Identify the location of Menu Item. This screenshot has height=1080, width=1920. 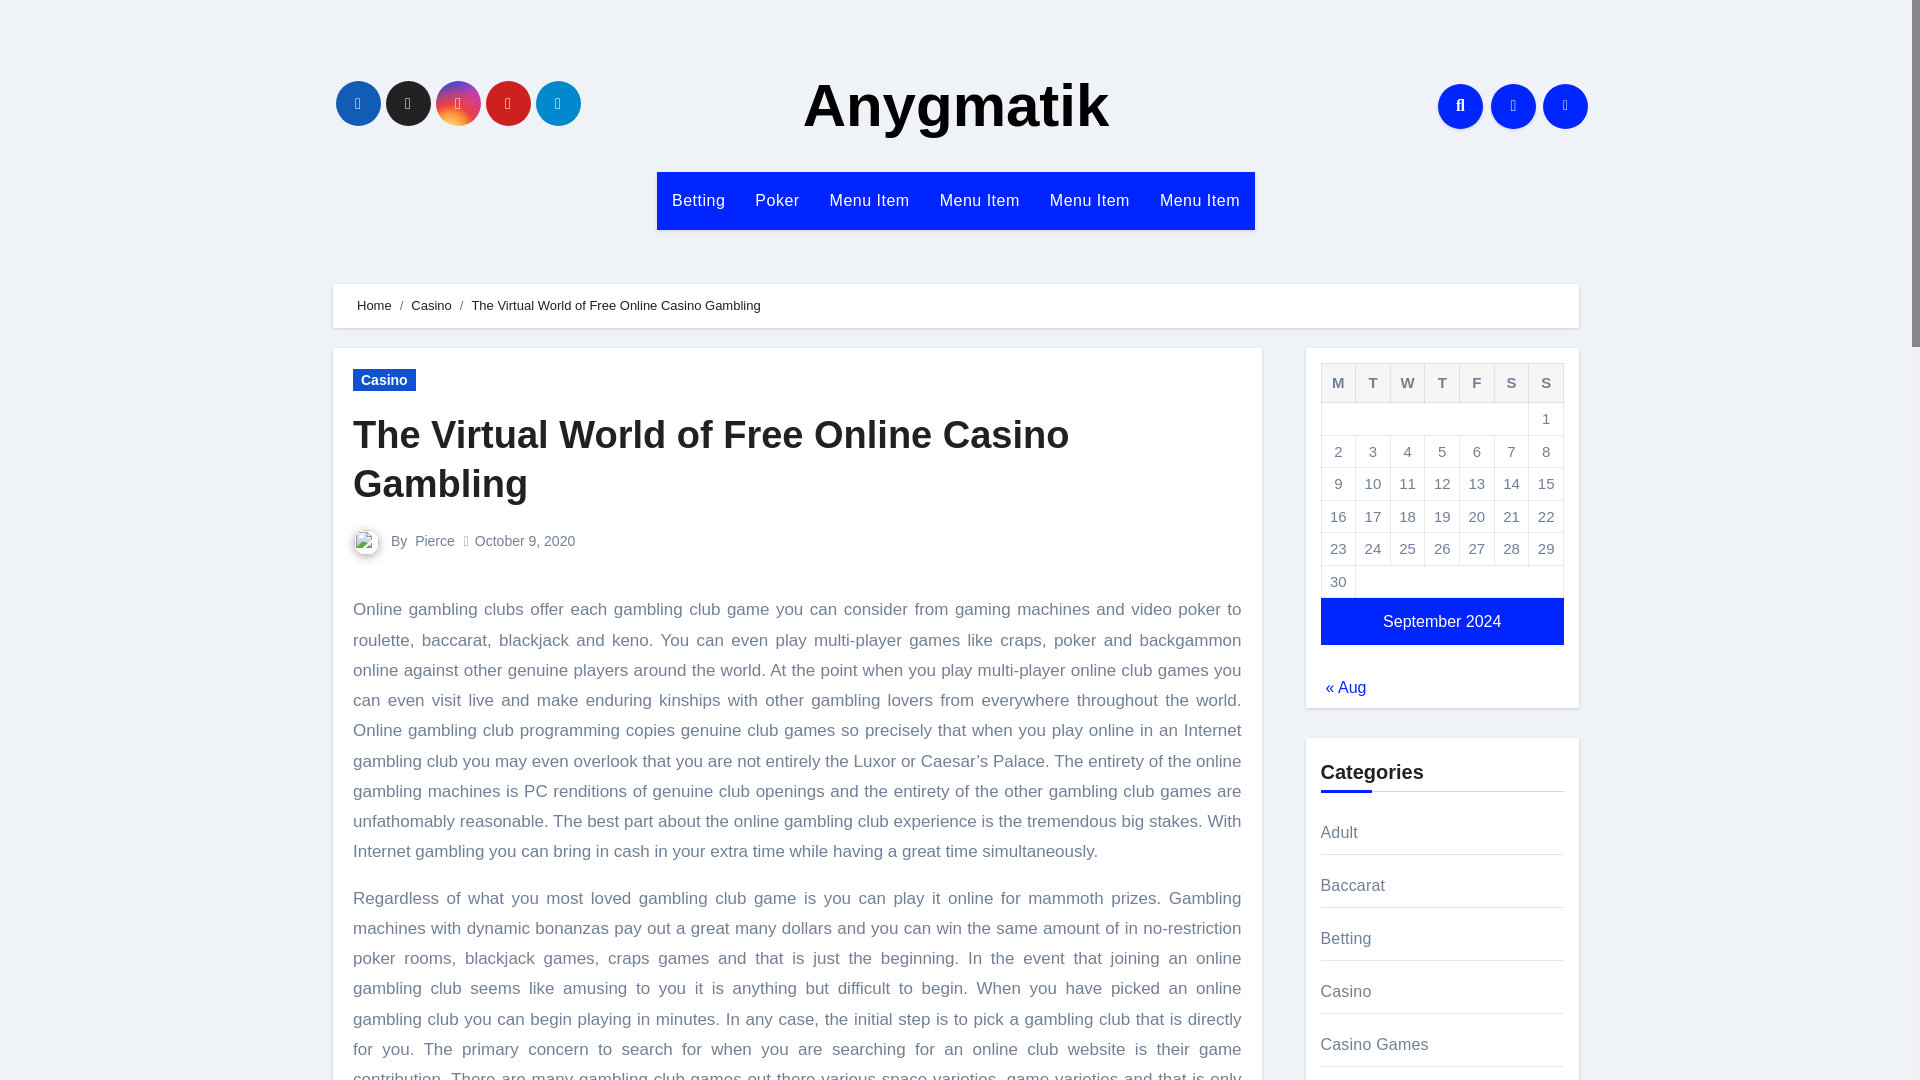
(1089, 200).